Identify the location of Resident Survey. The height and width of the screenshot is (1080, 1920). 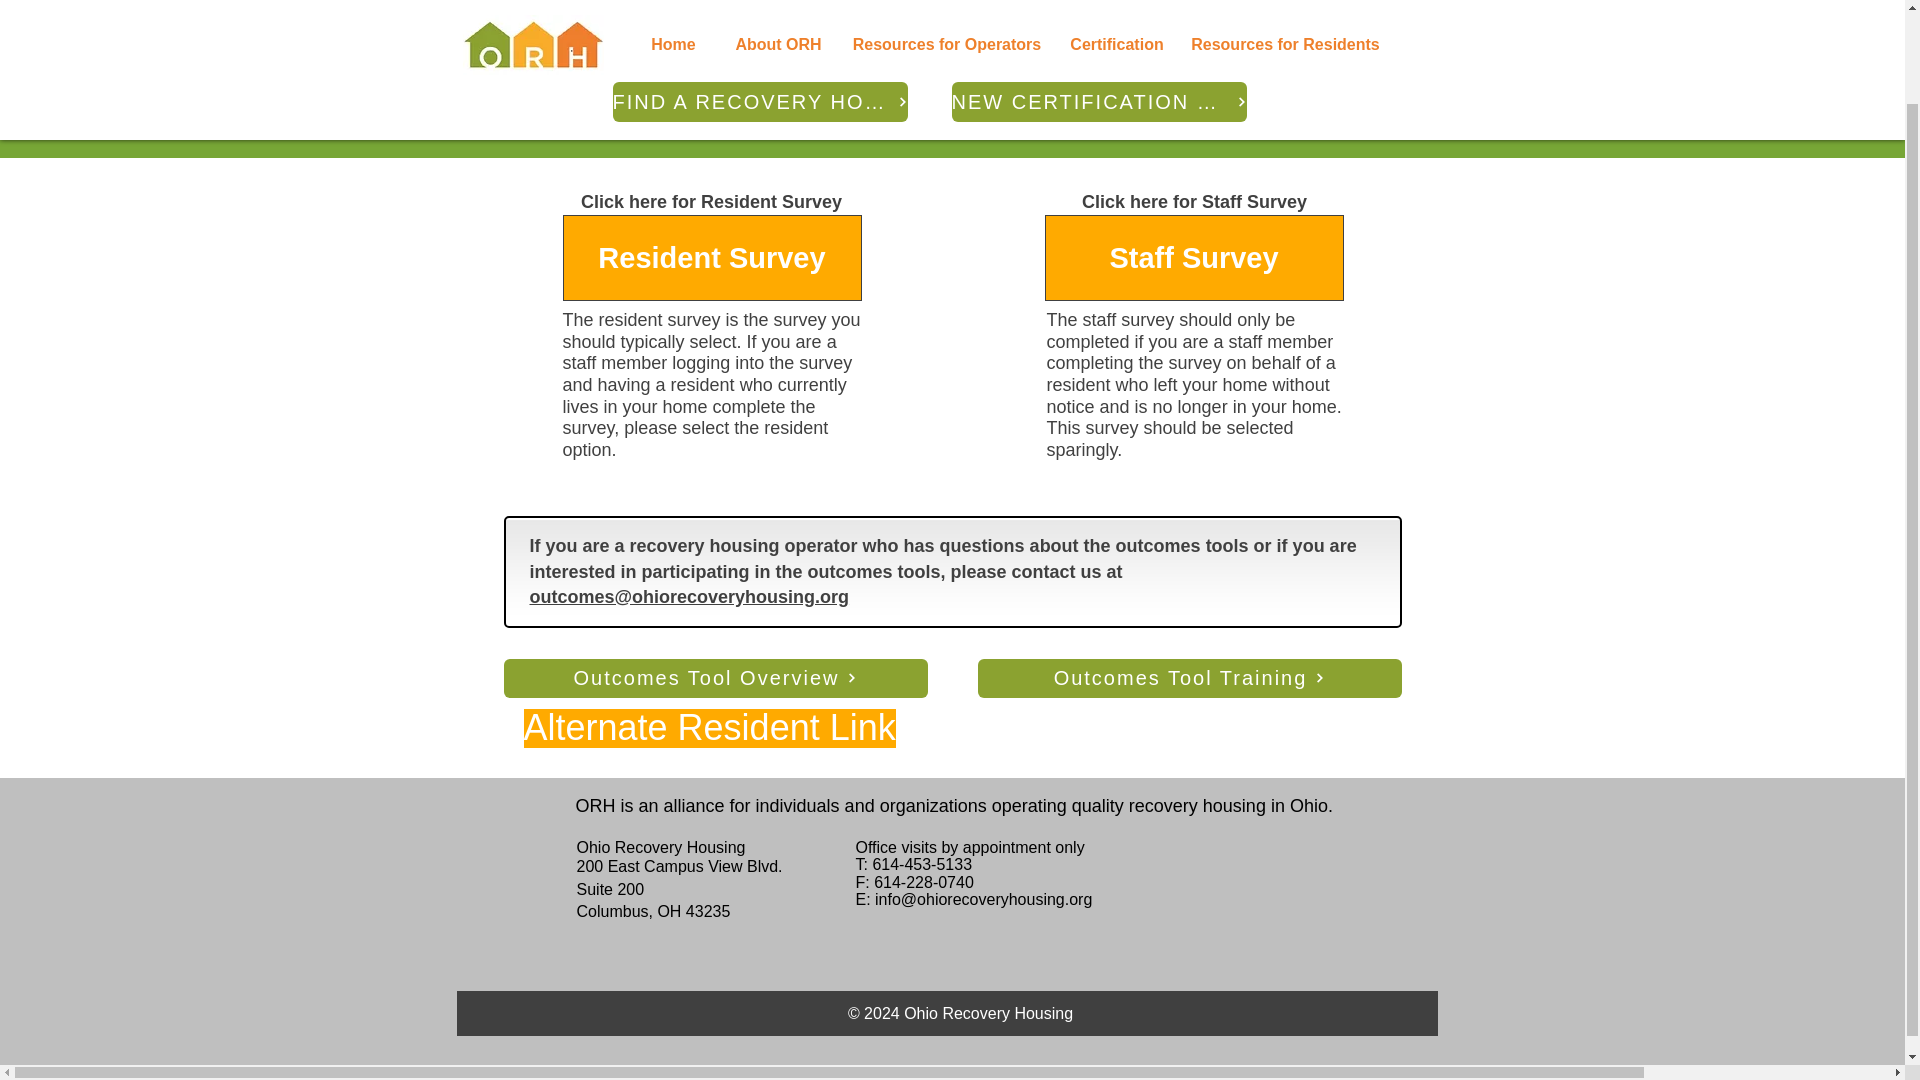
(711, 258).